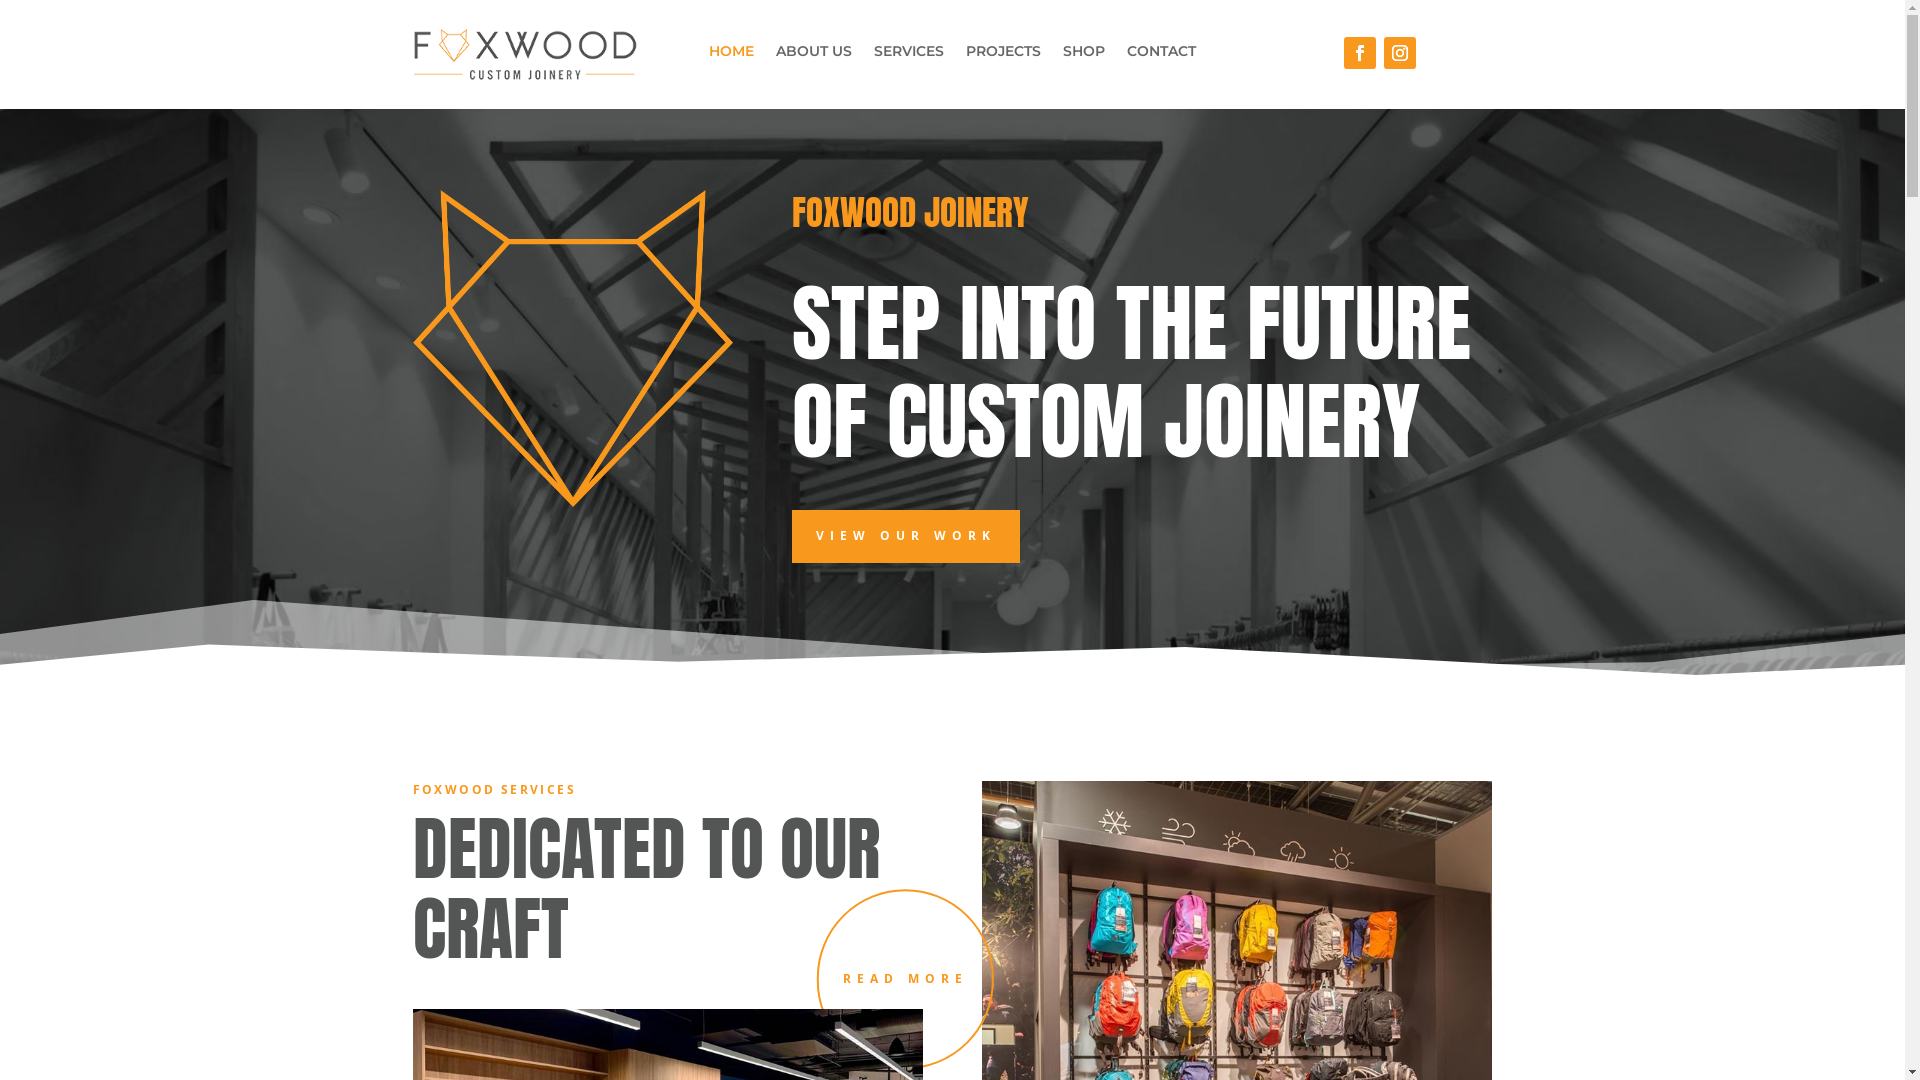 This screenshot has height=1080, width=1920. Describe the element at coordinates (1400, 53) in the screenshot. I see `Follow on Instagram` at that location.